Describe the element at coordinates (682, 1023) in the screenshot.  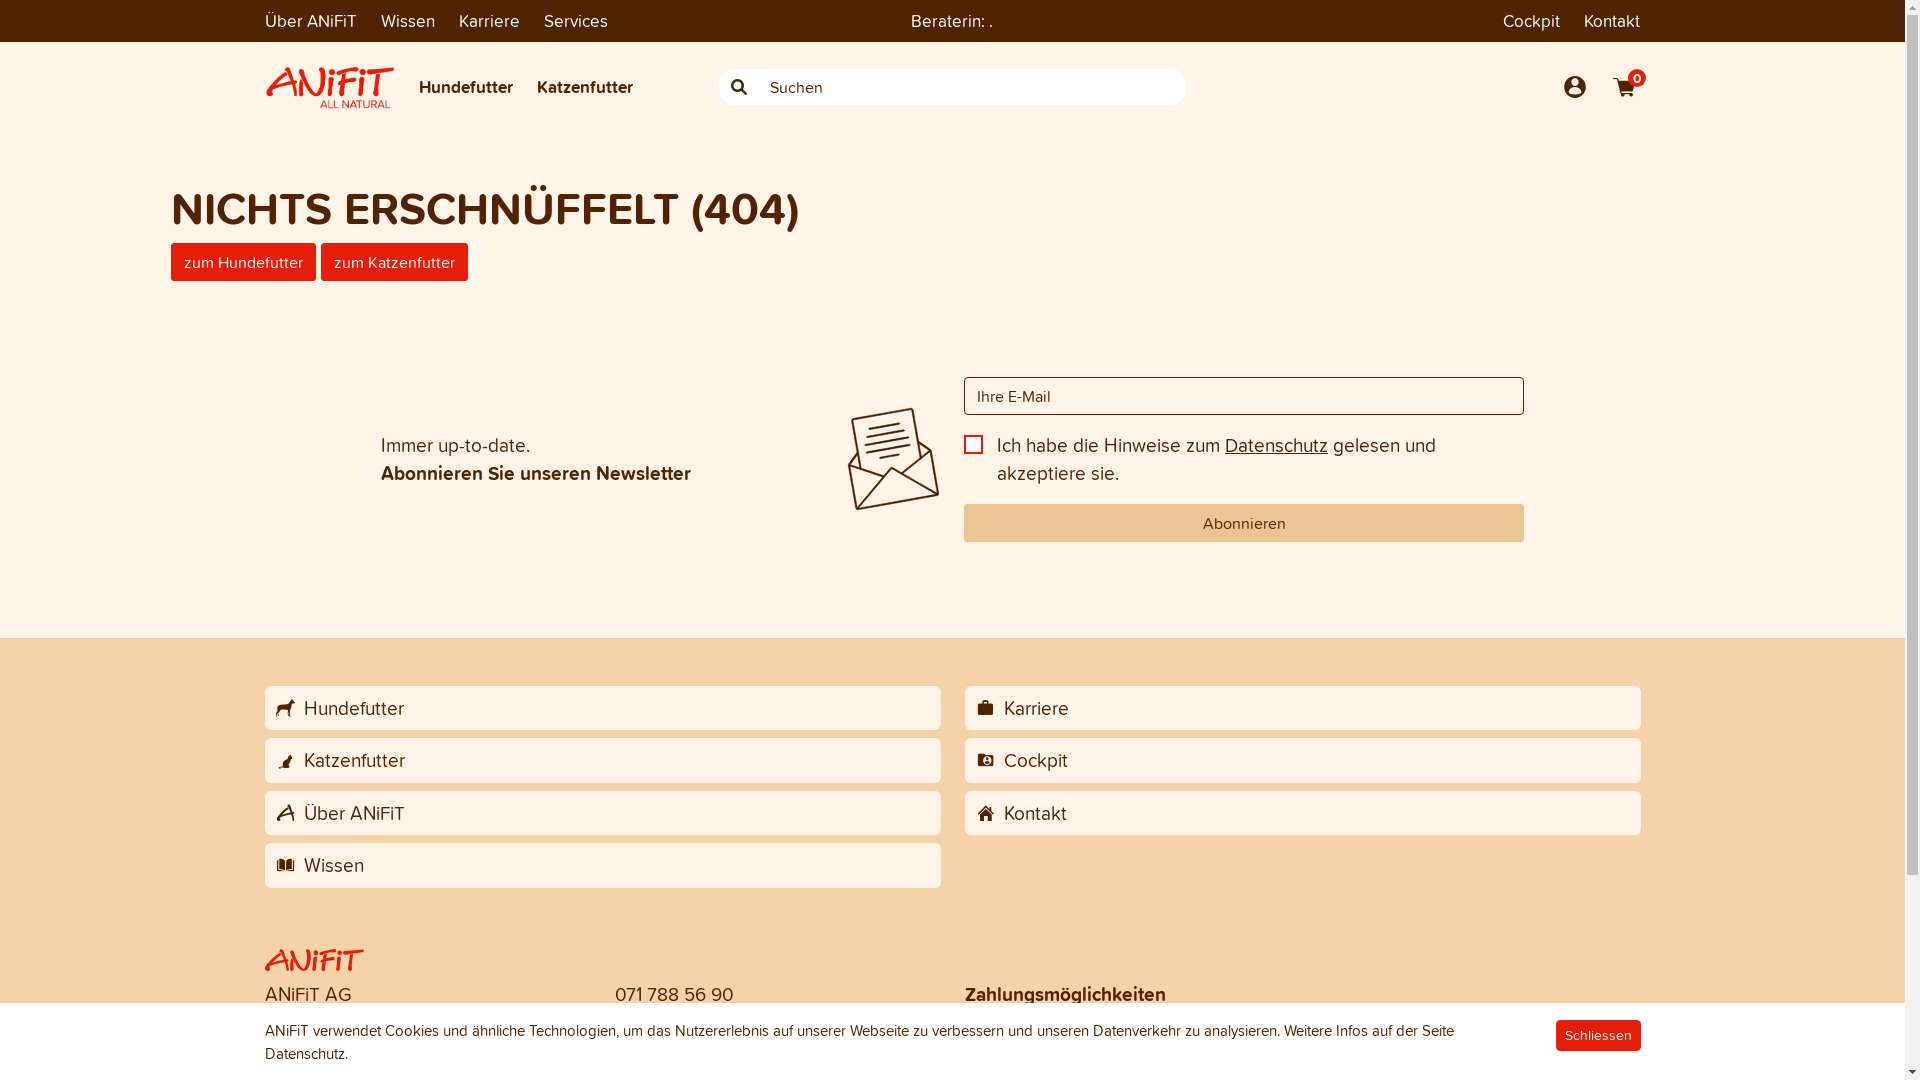
I see `service@anifit.ch` at that location.